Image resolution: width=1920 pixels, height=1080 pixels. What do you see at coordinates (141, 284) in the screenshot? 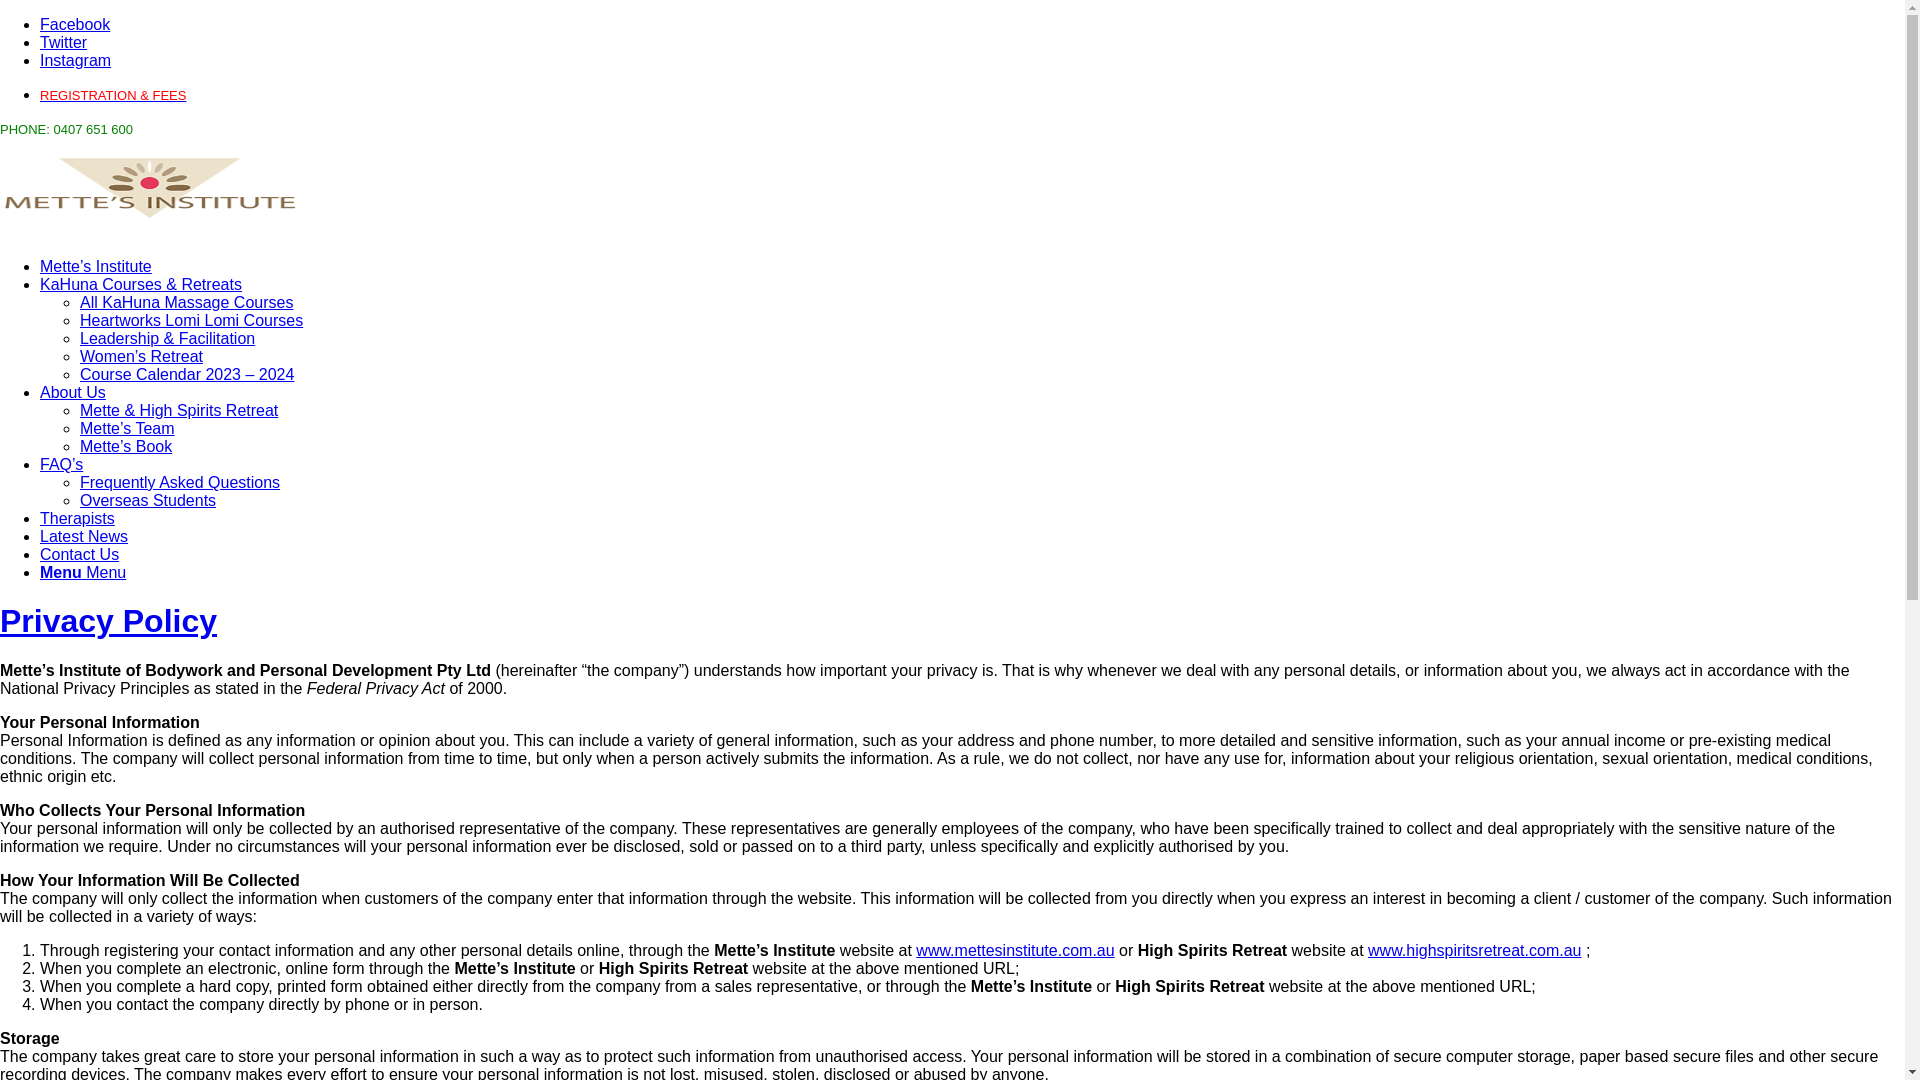
I see `KaHuna Courses & Retreats` at bounding box center [141, 284].